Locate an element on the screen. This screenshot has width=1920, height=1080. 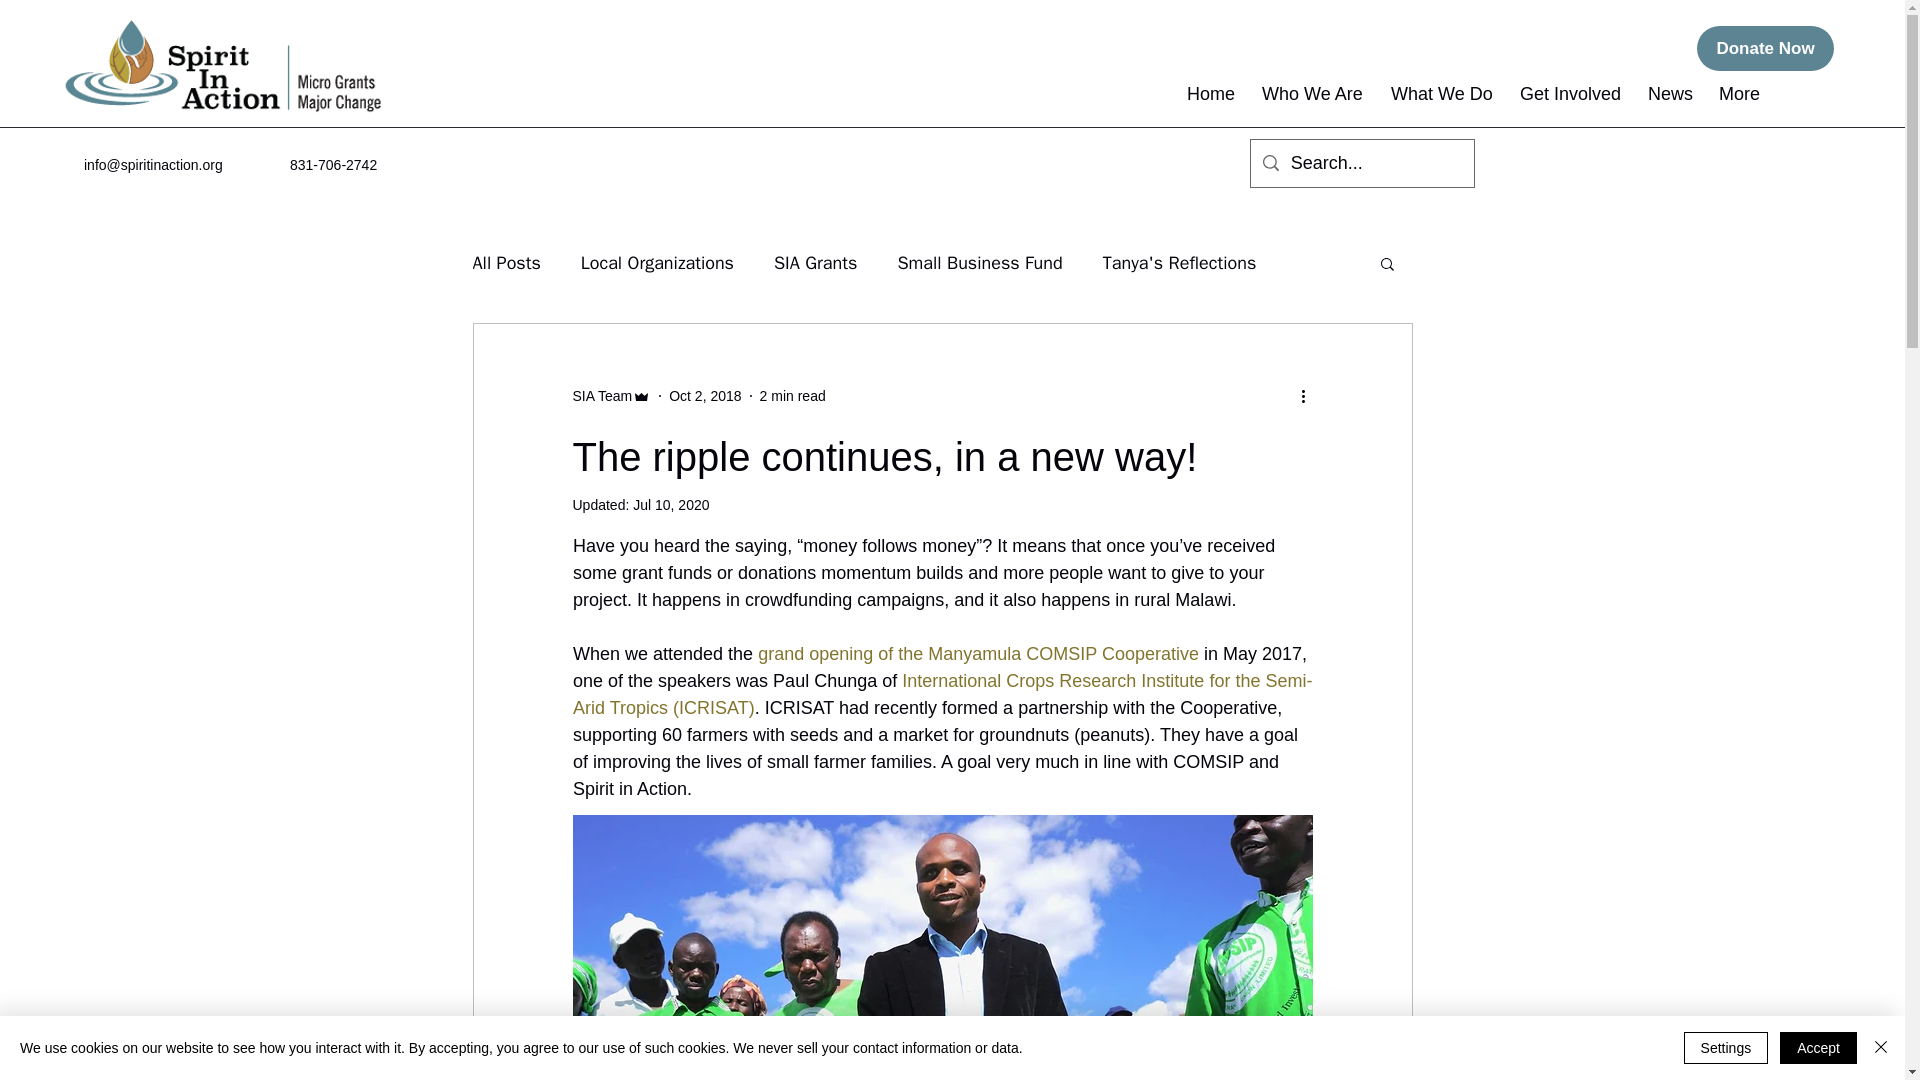
Donate Now is located at coordinates (1765, 48).